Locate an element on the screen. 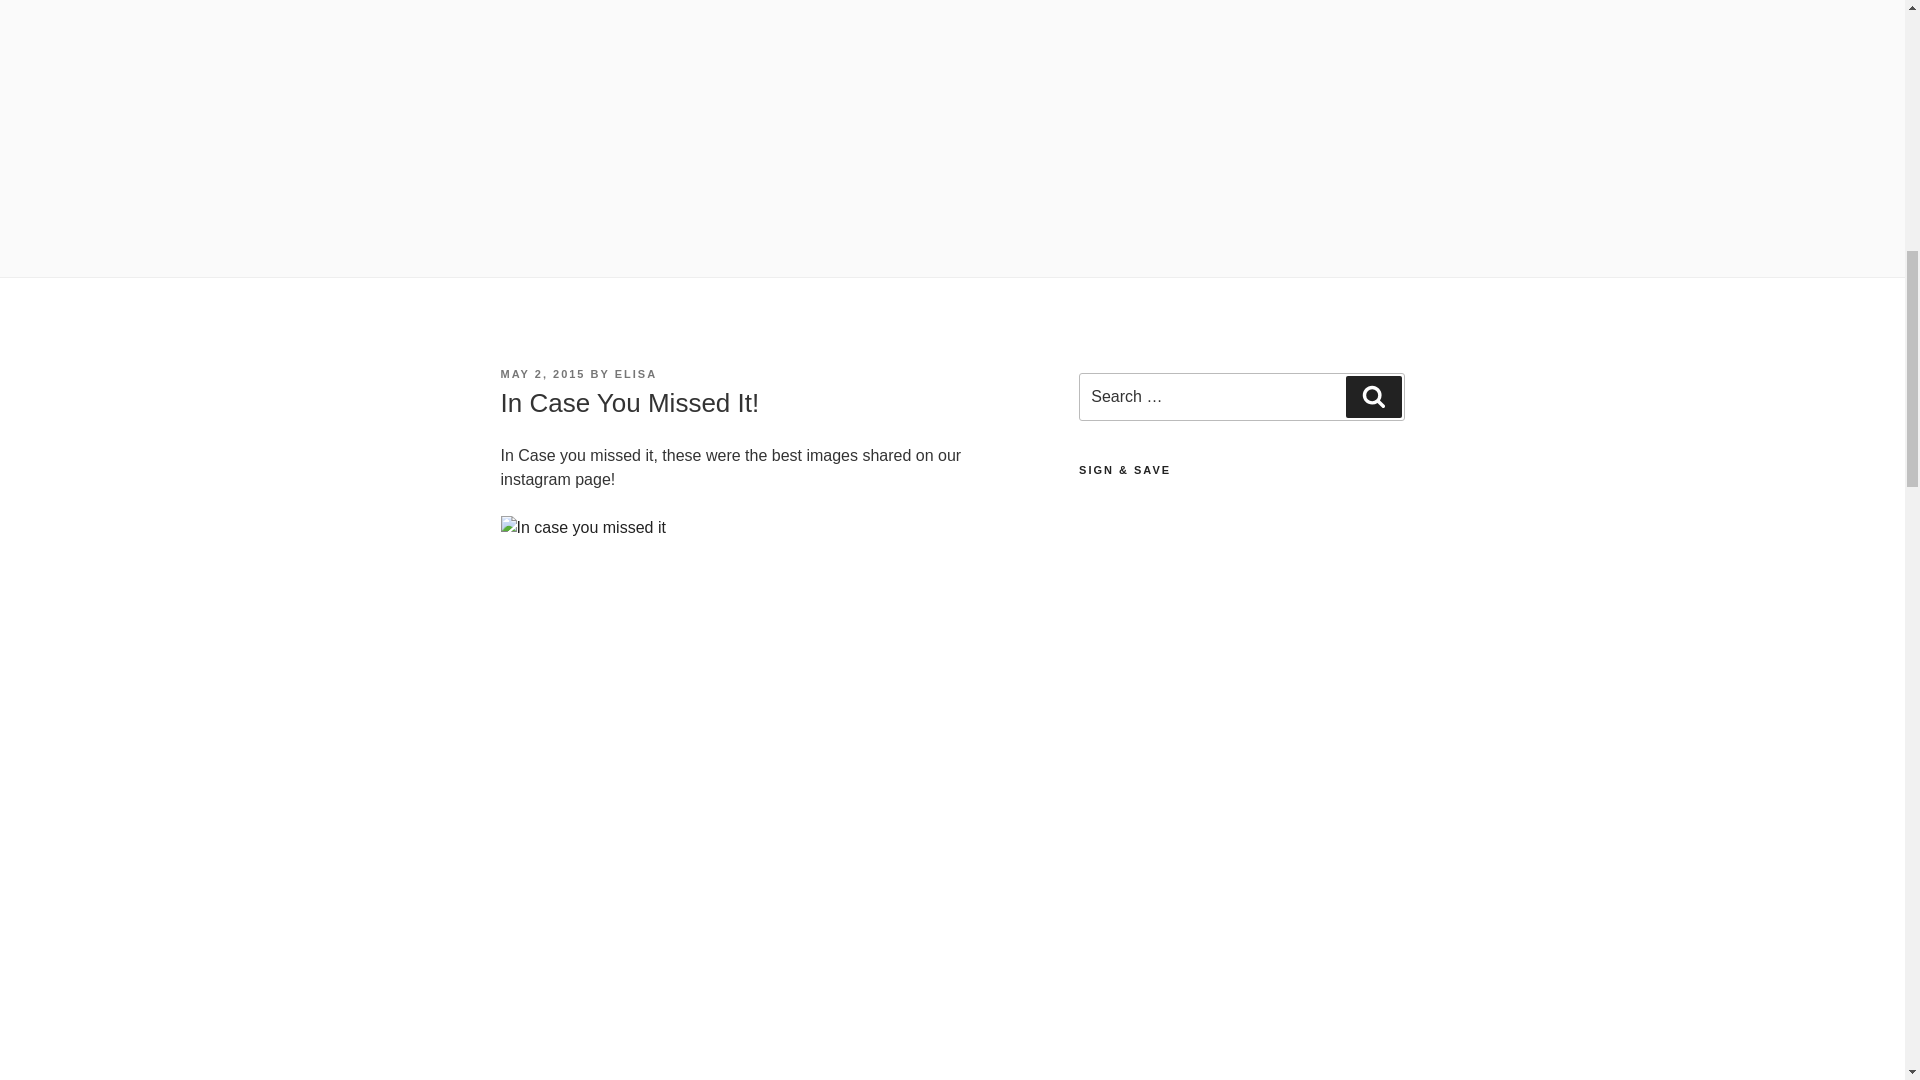  ELISA is located at coordinates (635, 374).